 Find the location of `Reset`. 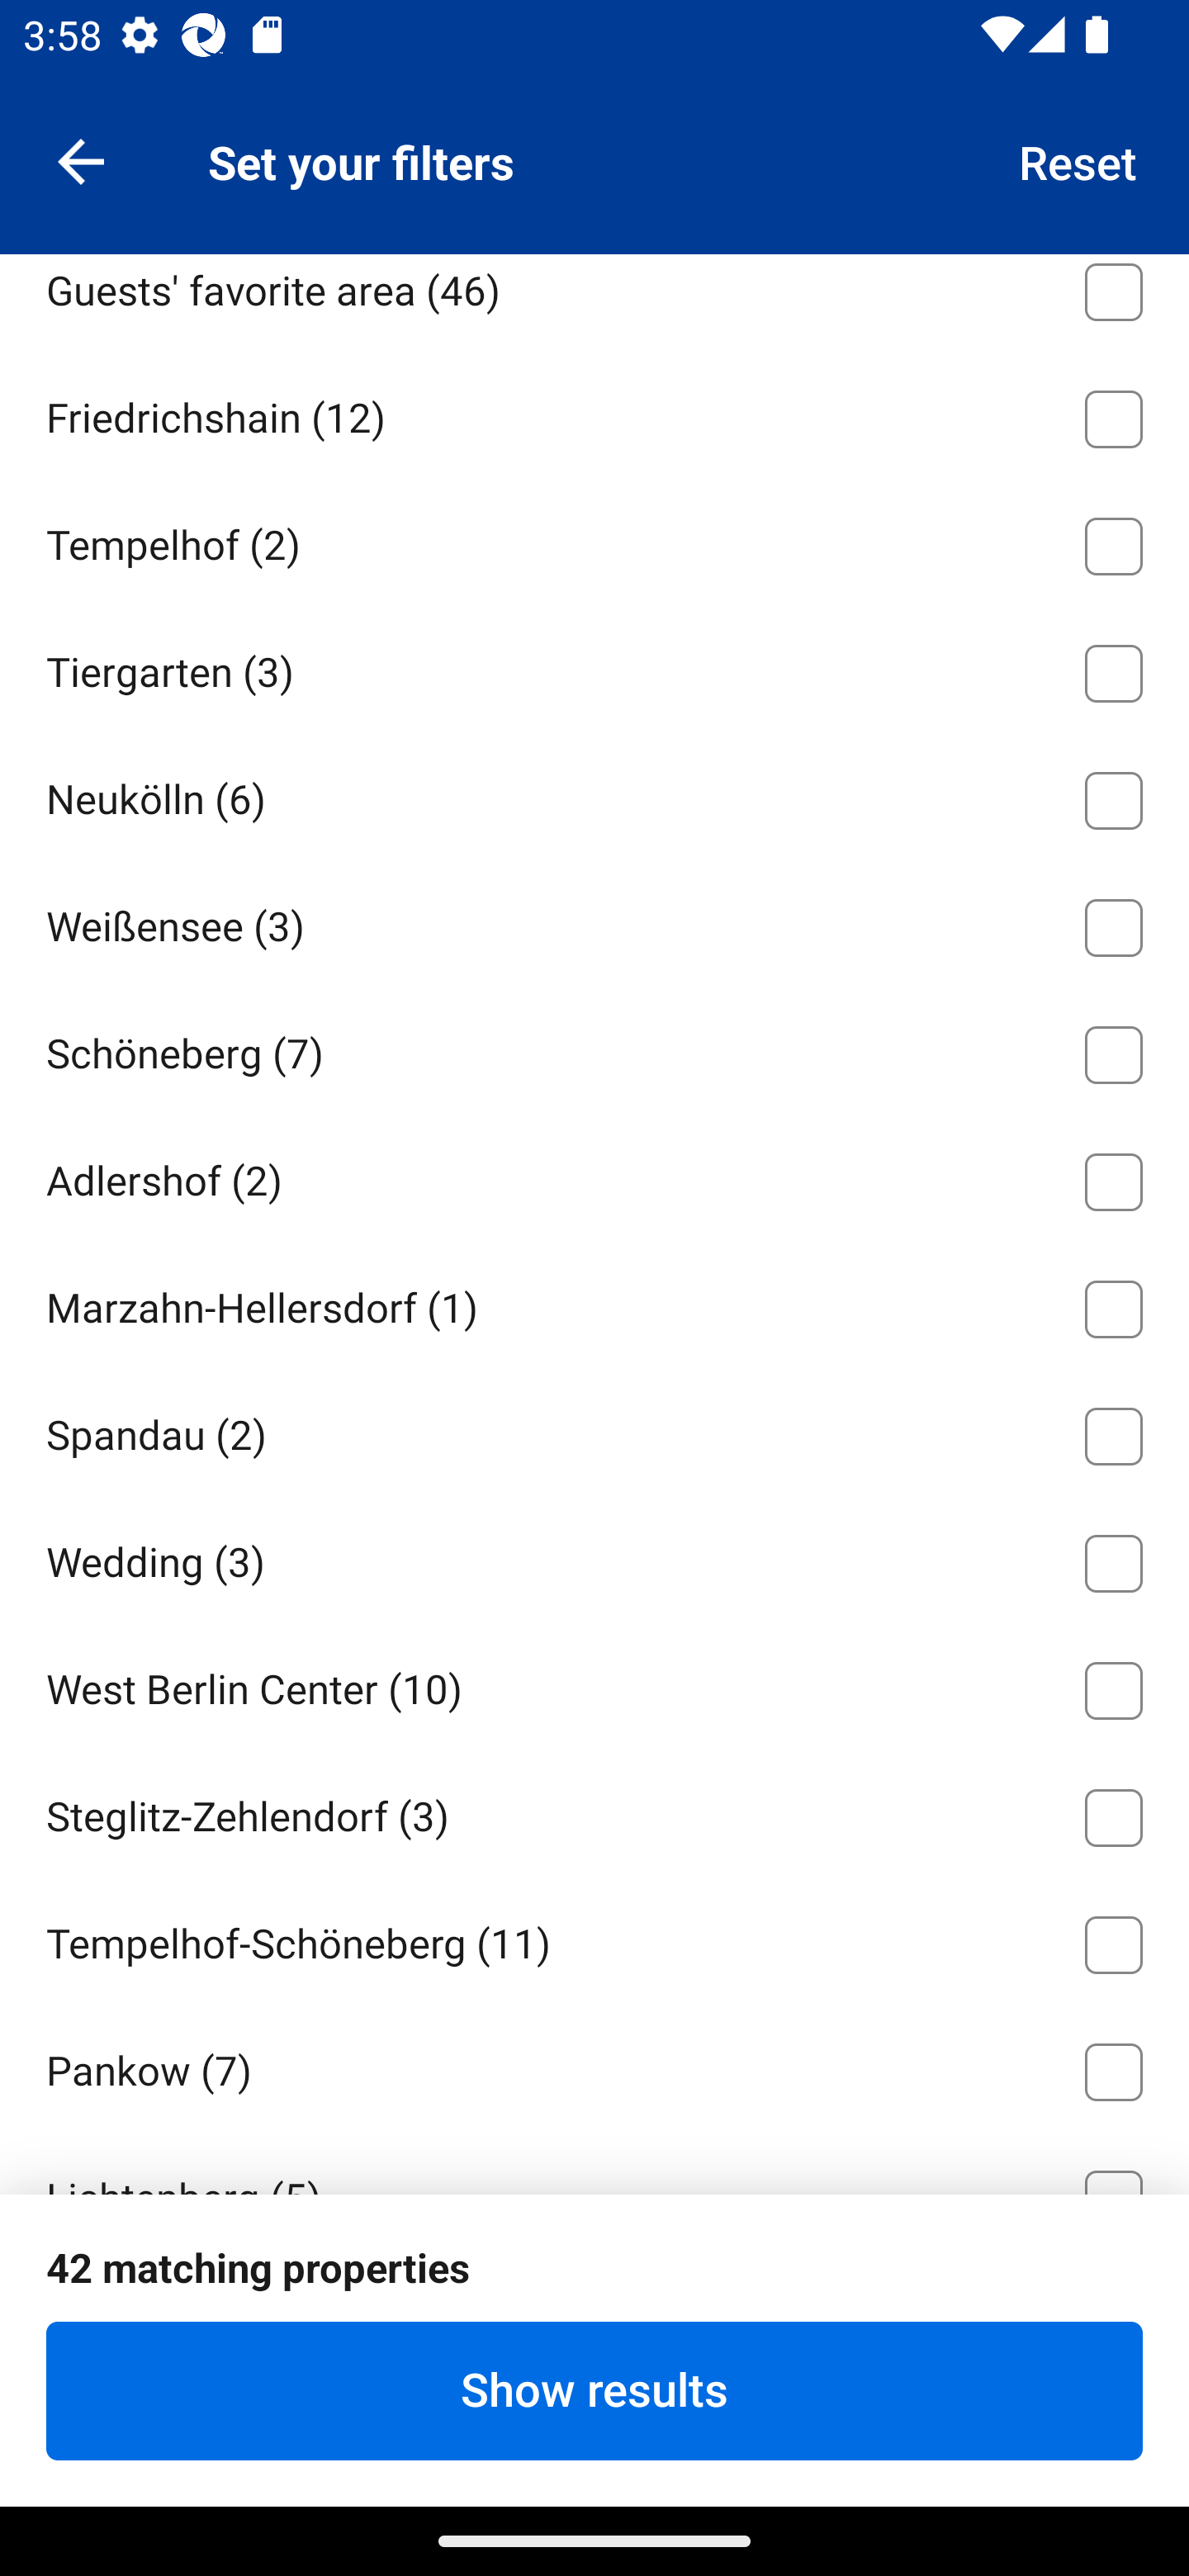

Reset is located at coordinates (1078, 160).